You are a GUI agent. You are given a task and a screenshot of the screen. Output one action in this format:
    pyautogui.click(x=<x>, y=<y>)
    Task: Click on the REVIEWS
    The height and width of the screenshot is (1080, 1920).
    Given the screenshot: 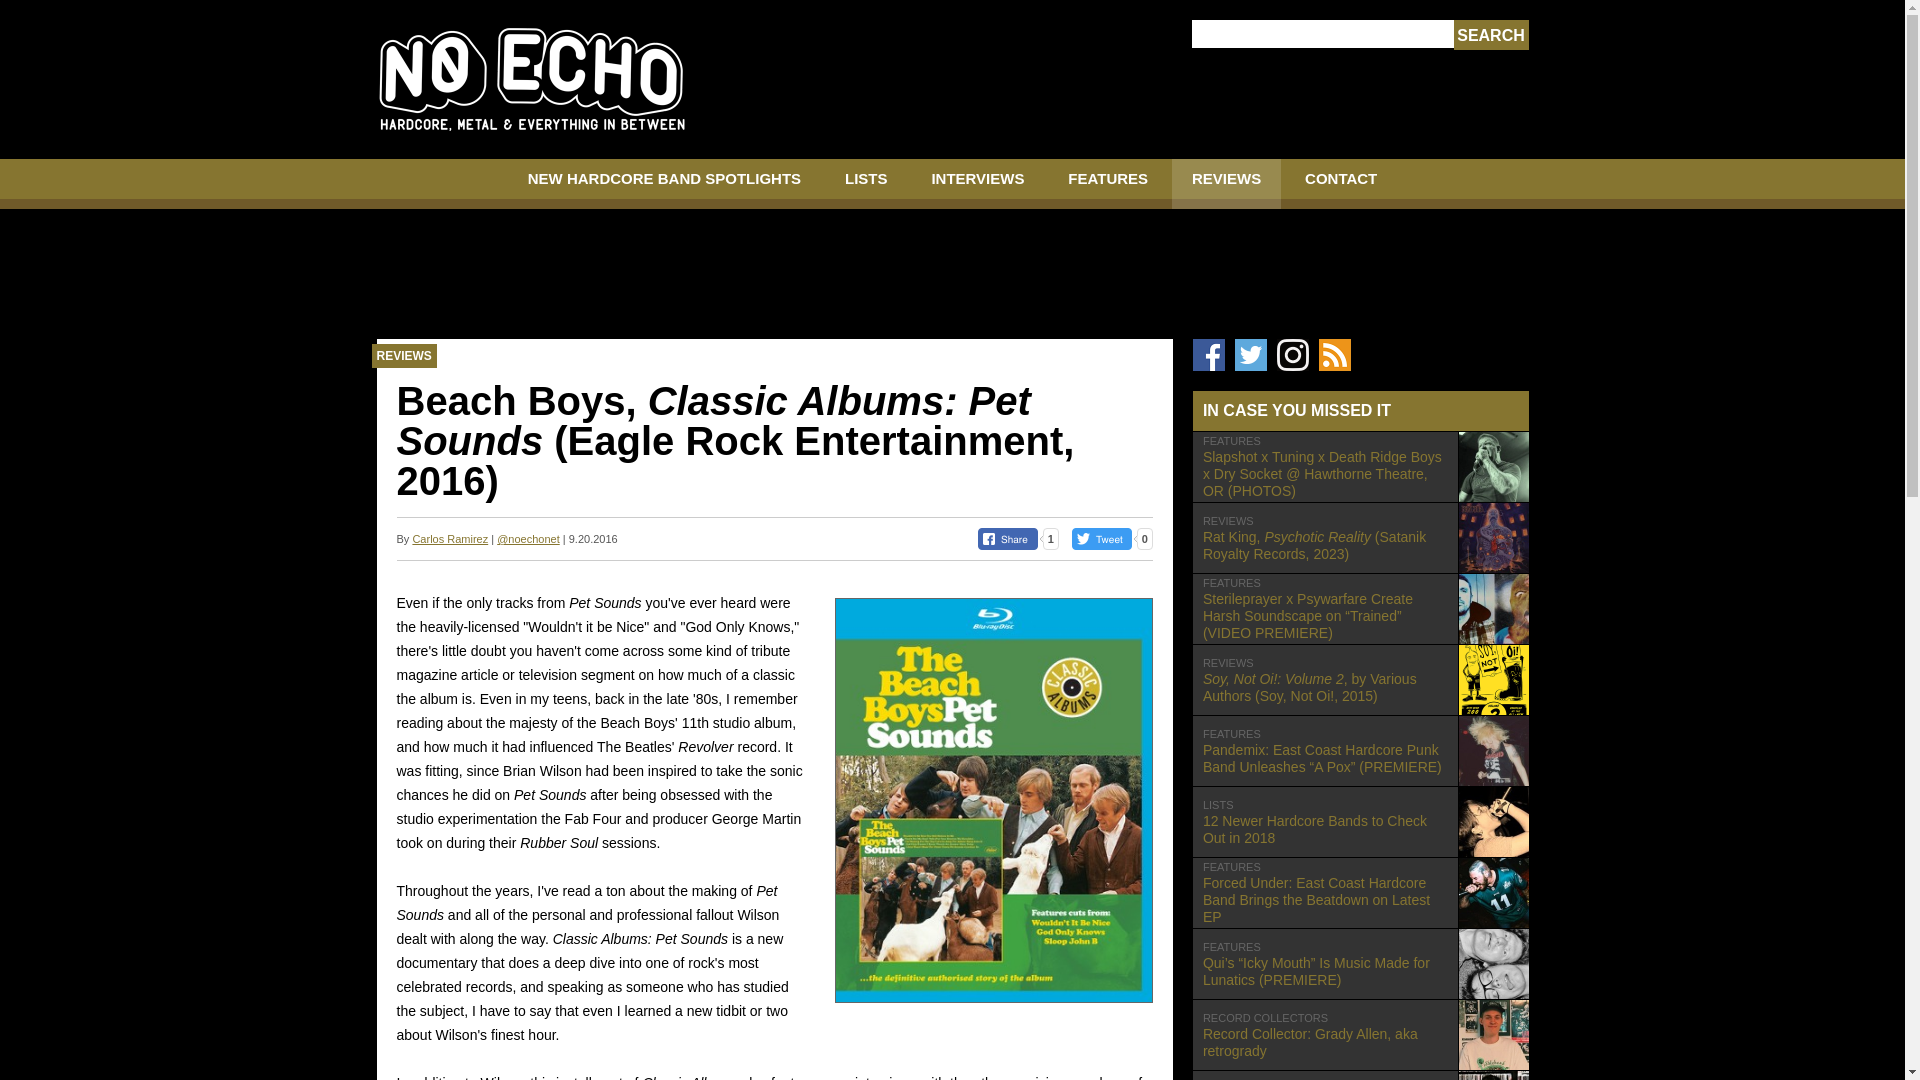 What is the action you would take?
    pyautogui.click(x=1340, y=184)
    